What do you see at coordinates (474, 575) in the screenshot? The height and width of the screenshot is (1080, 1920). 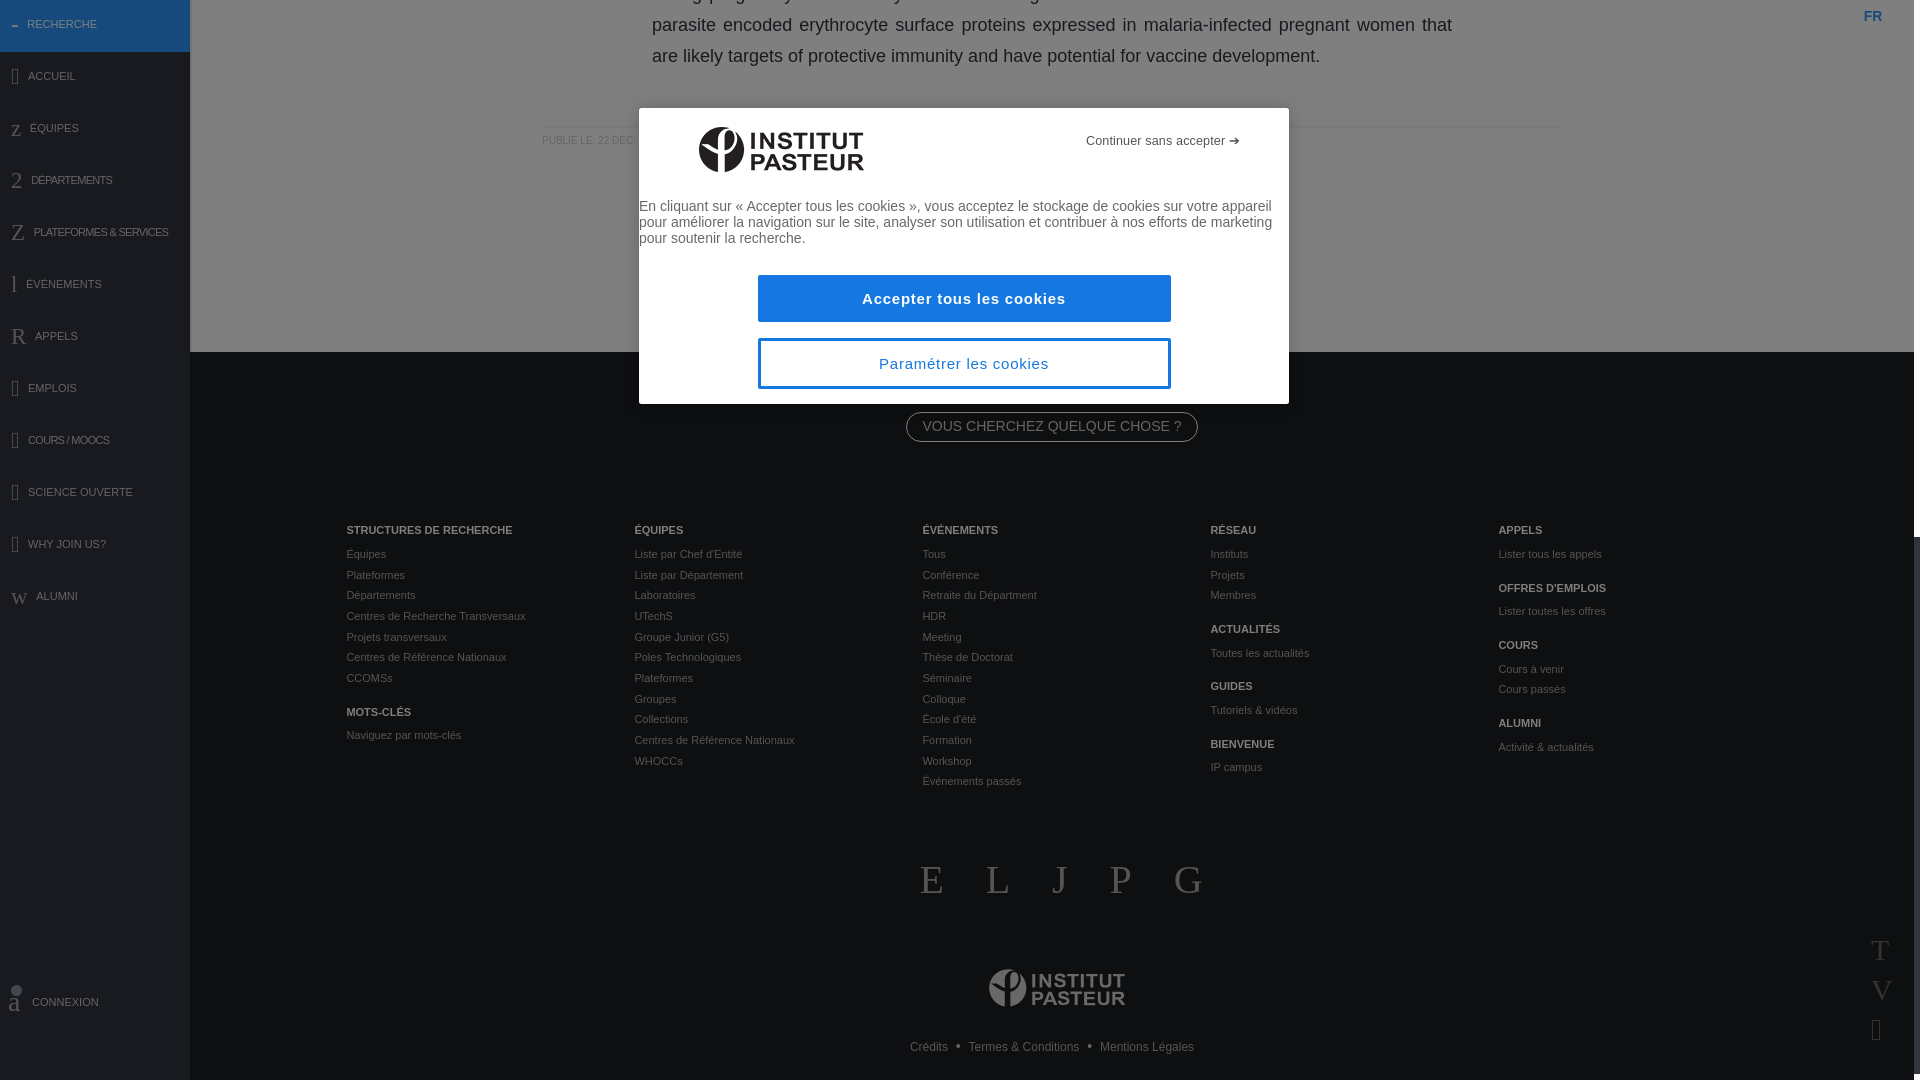 I see `Plateformes` at bounding box center [474, 575].